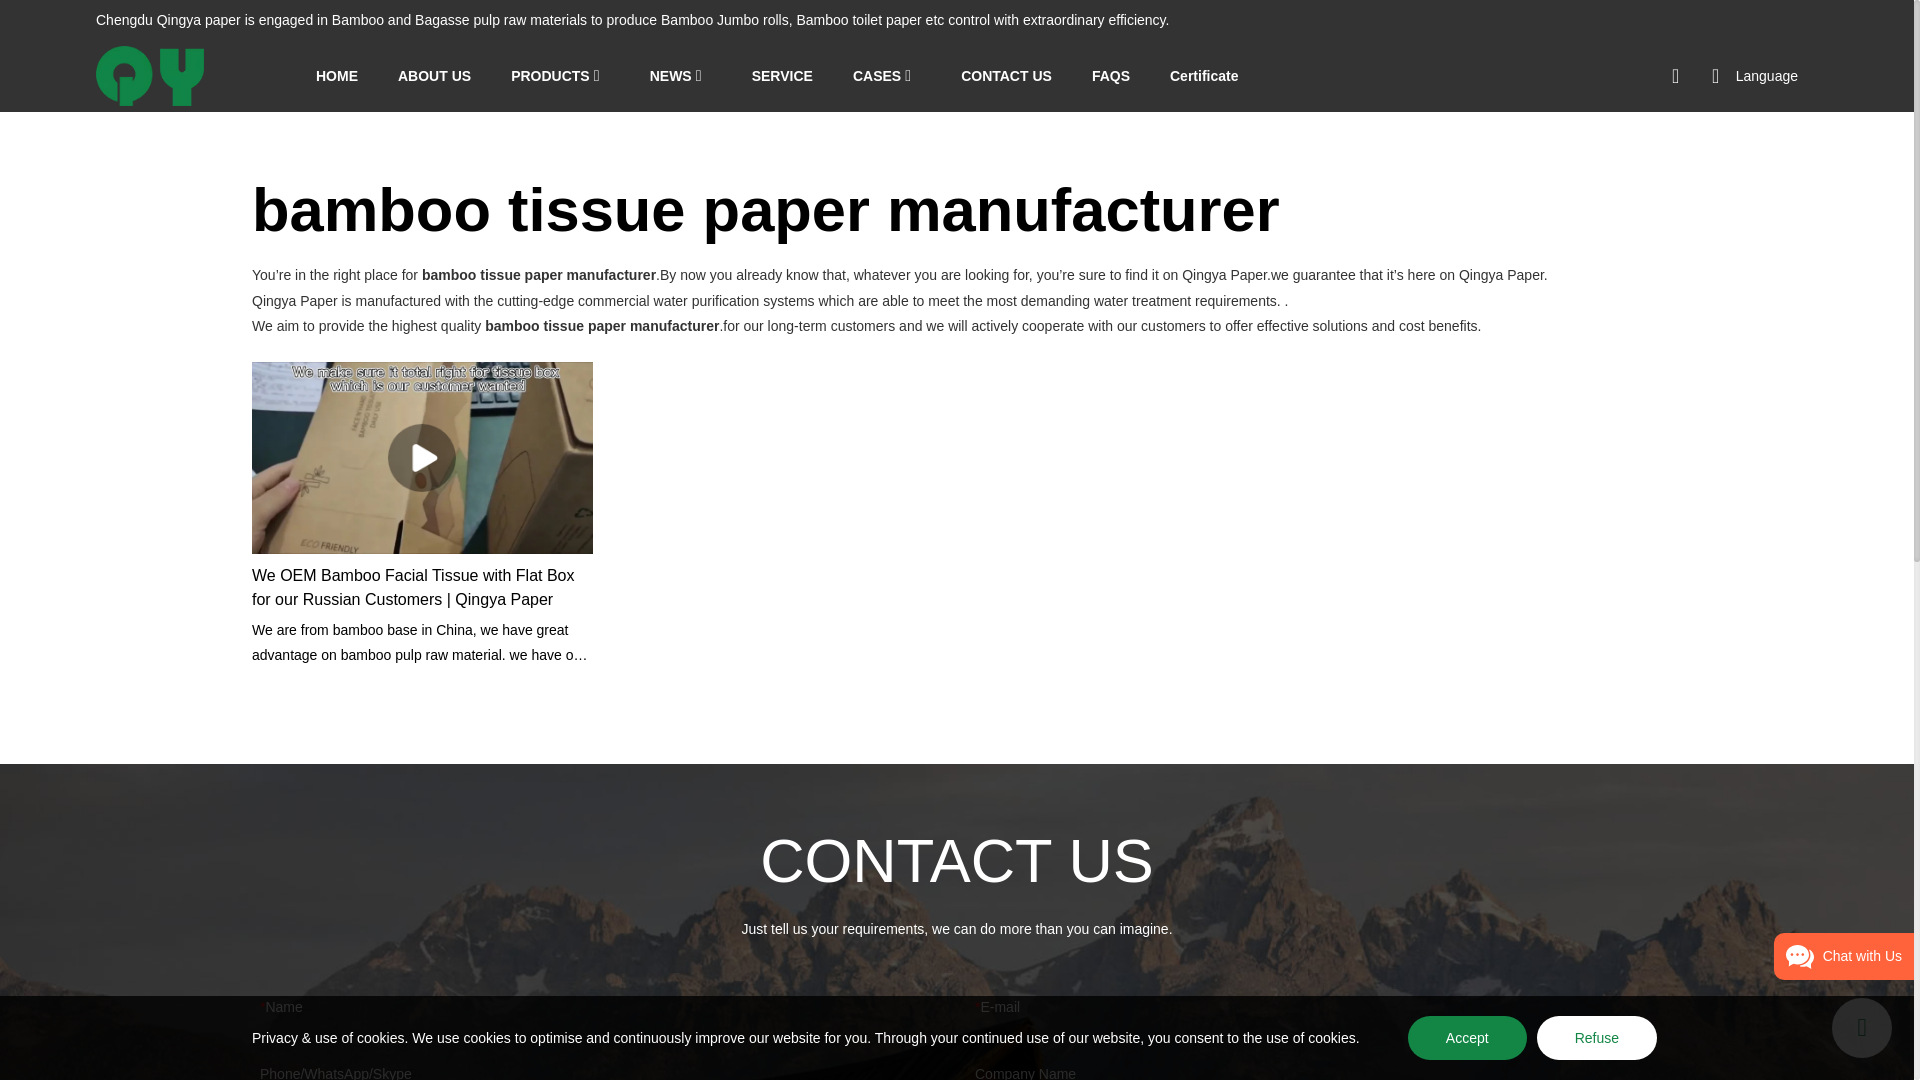 The height and width of the screenshot is (1080, 1920). Describe the element at coordinates (434, 76) in the screenshot. I see `ABOUT US` at that location.